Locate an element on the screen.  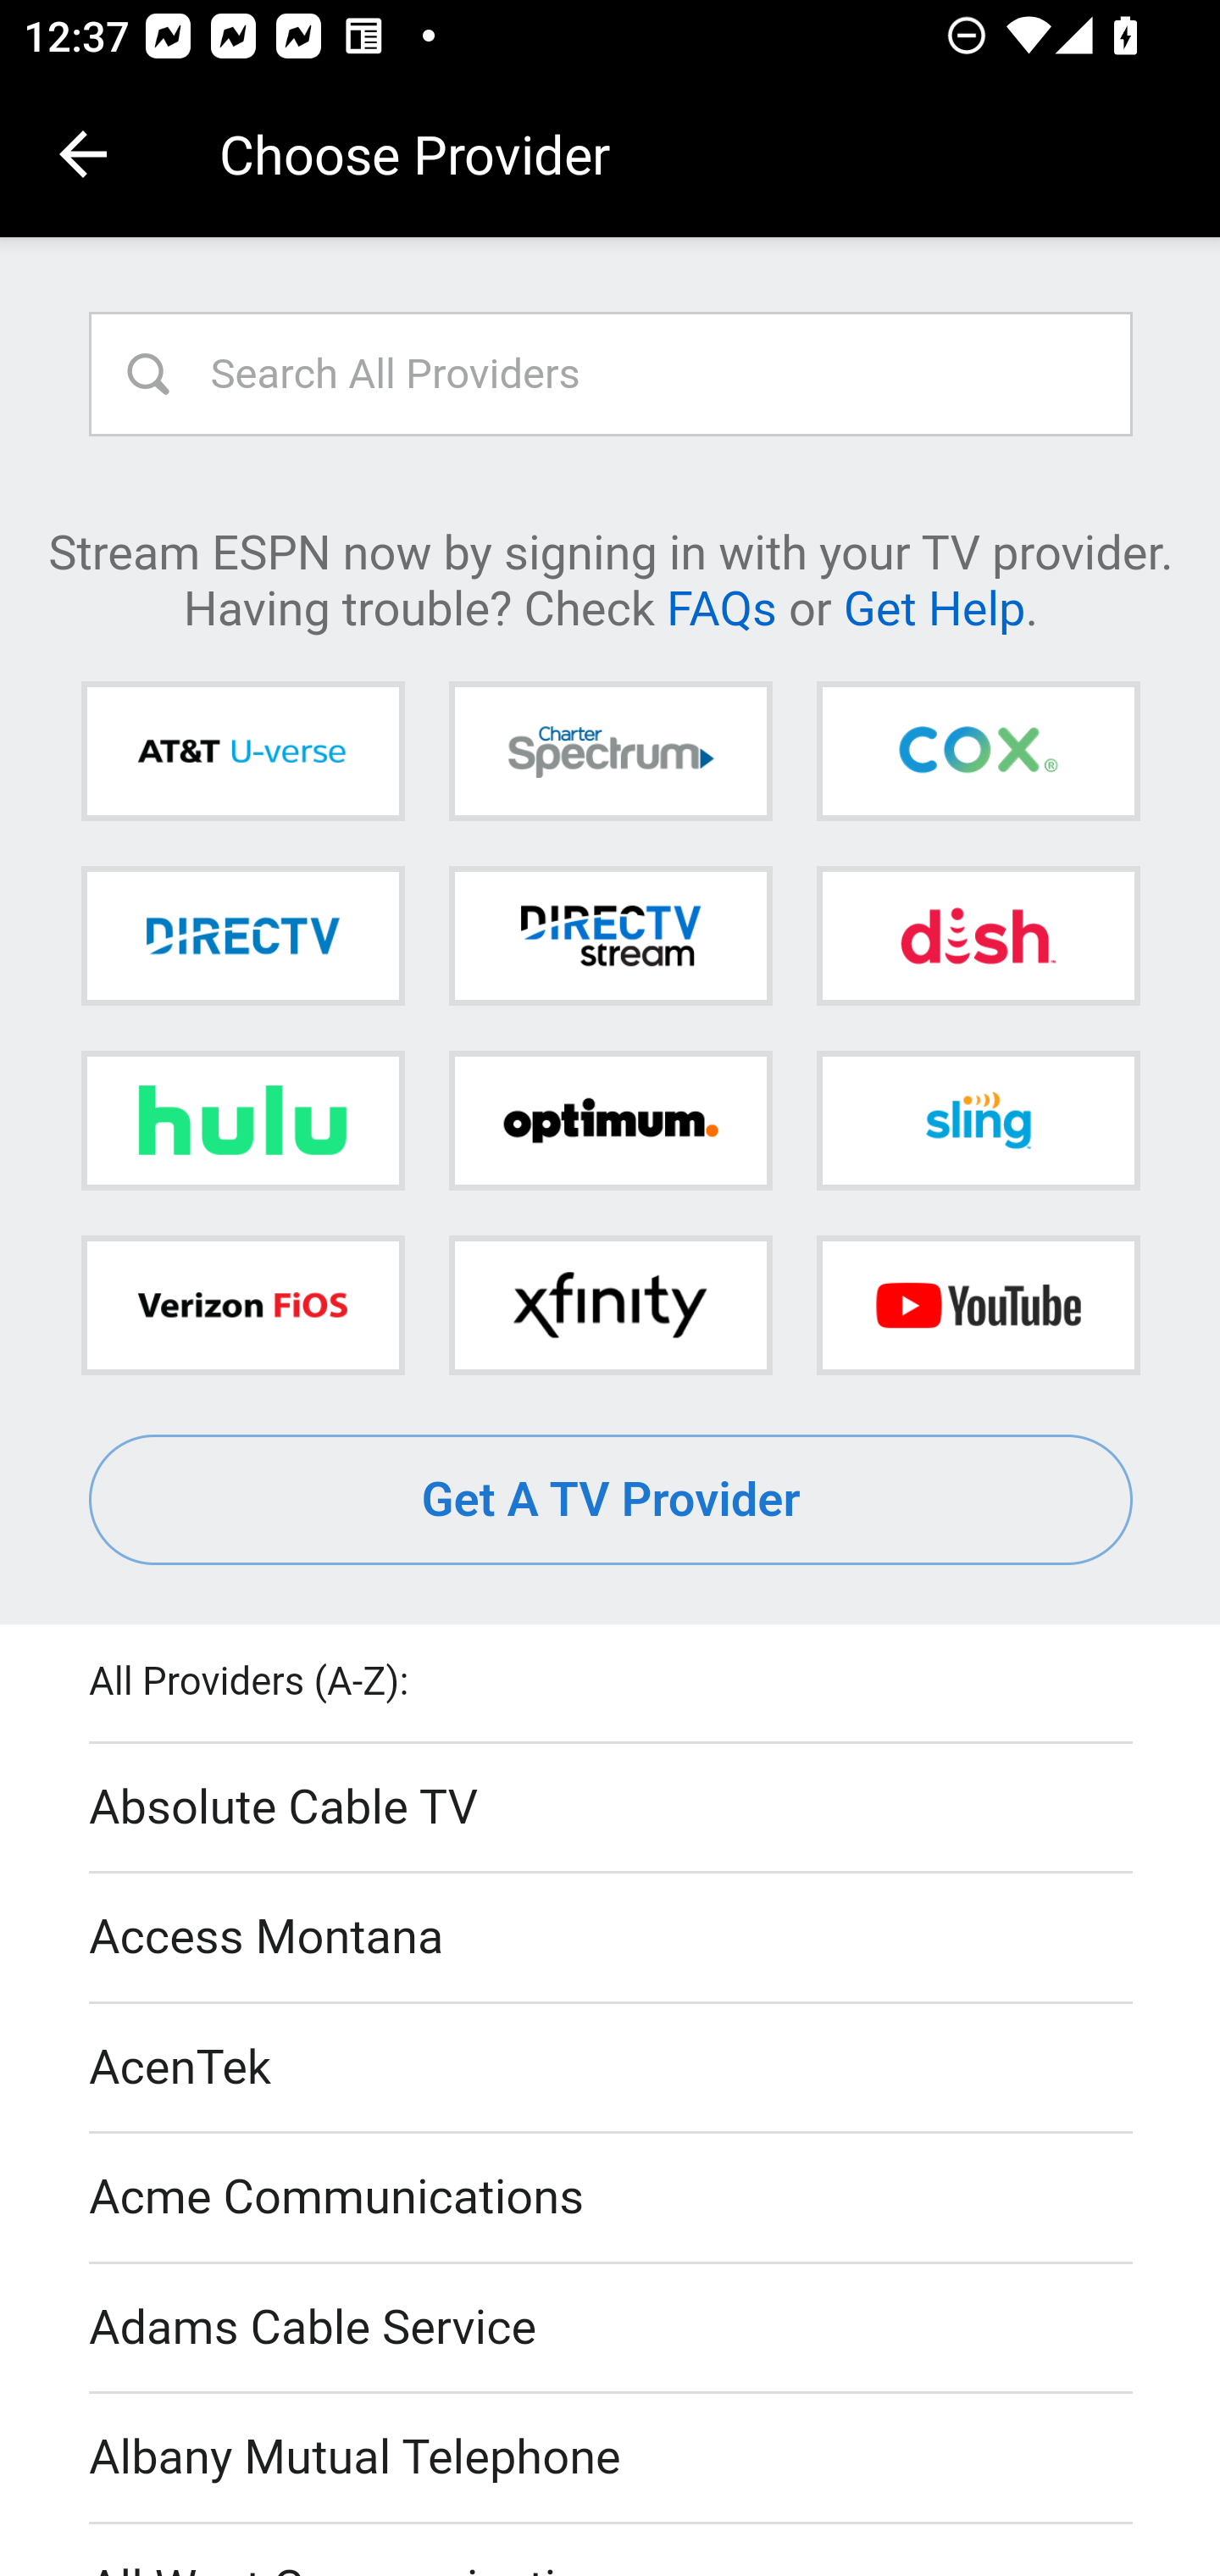
Optimum is located at coordinates (610, 1120).